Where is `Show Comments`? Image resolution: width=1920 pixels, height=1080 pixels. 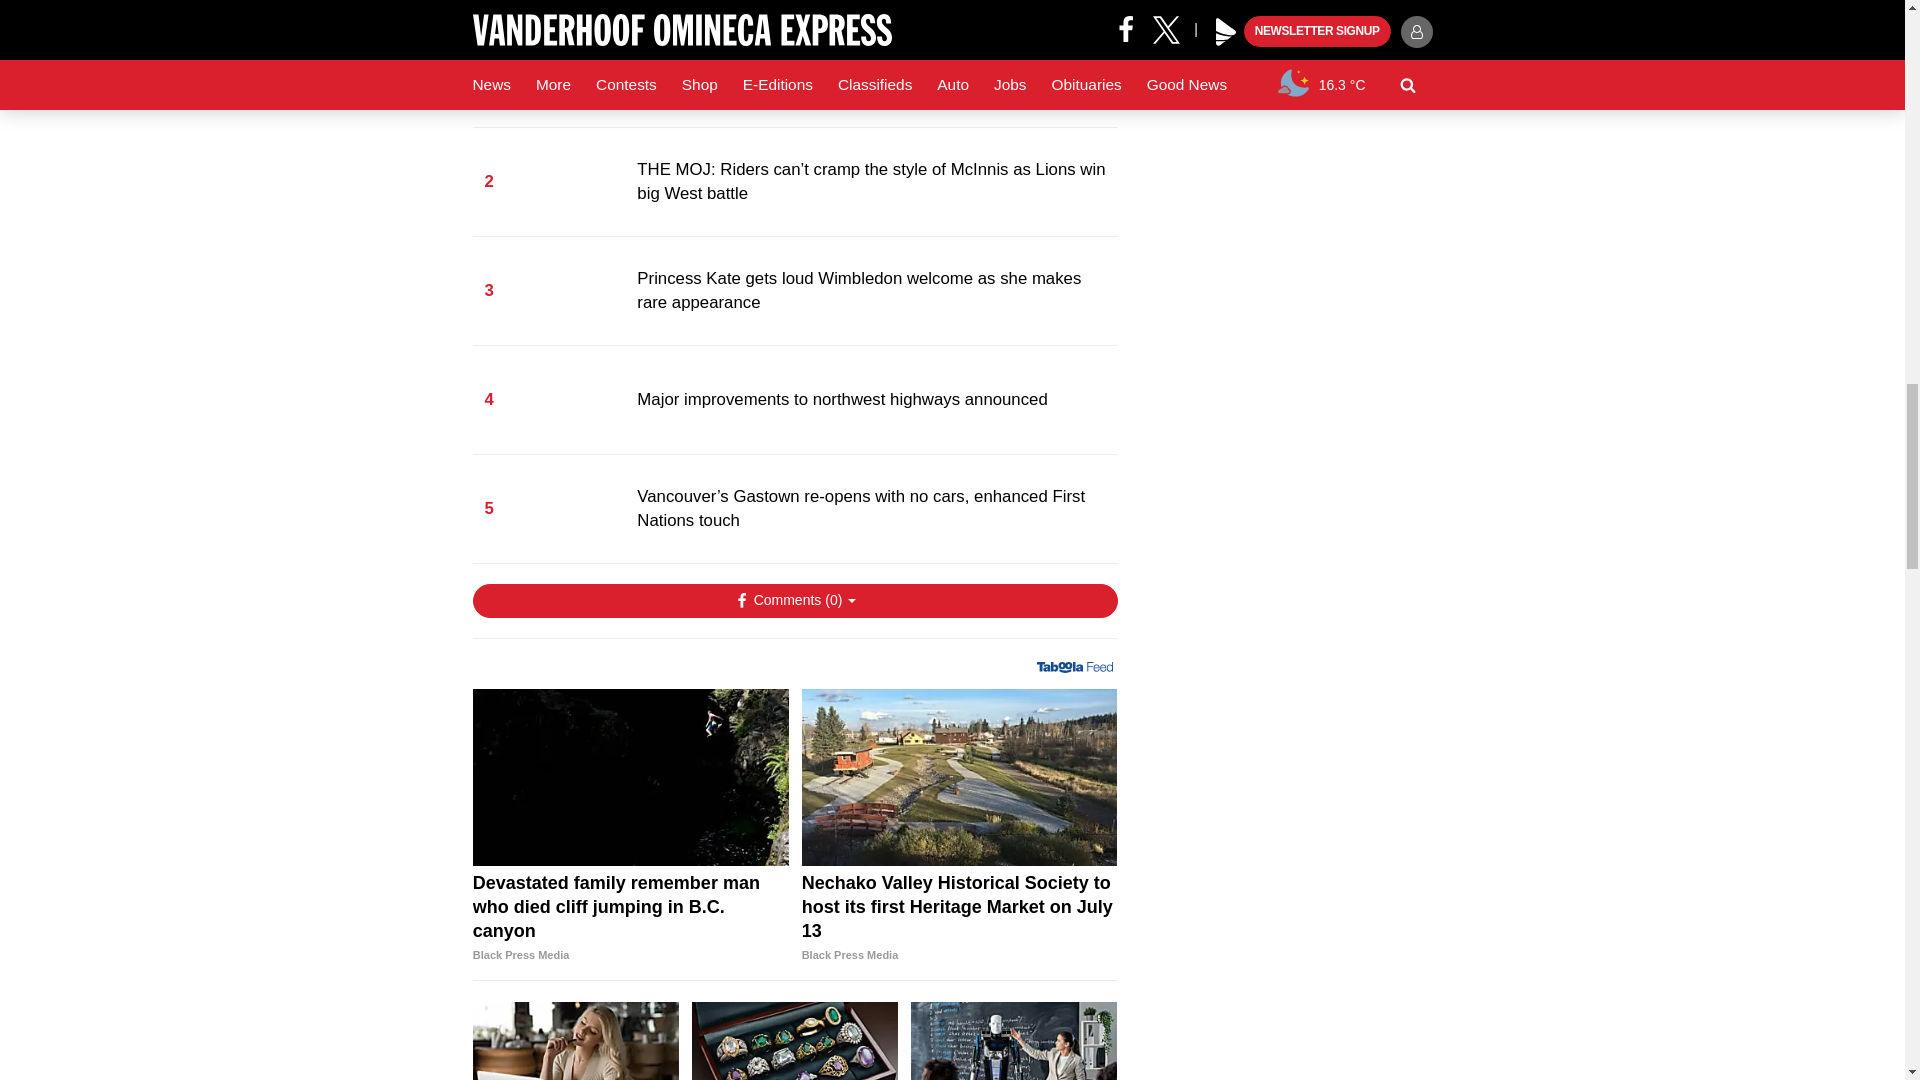 Show Comments is located at coordinates (794, 600).